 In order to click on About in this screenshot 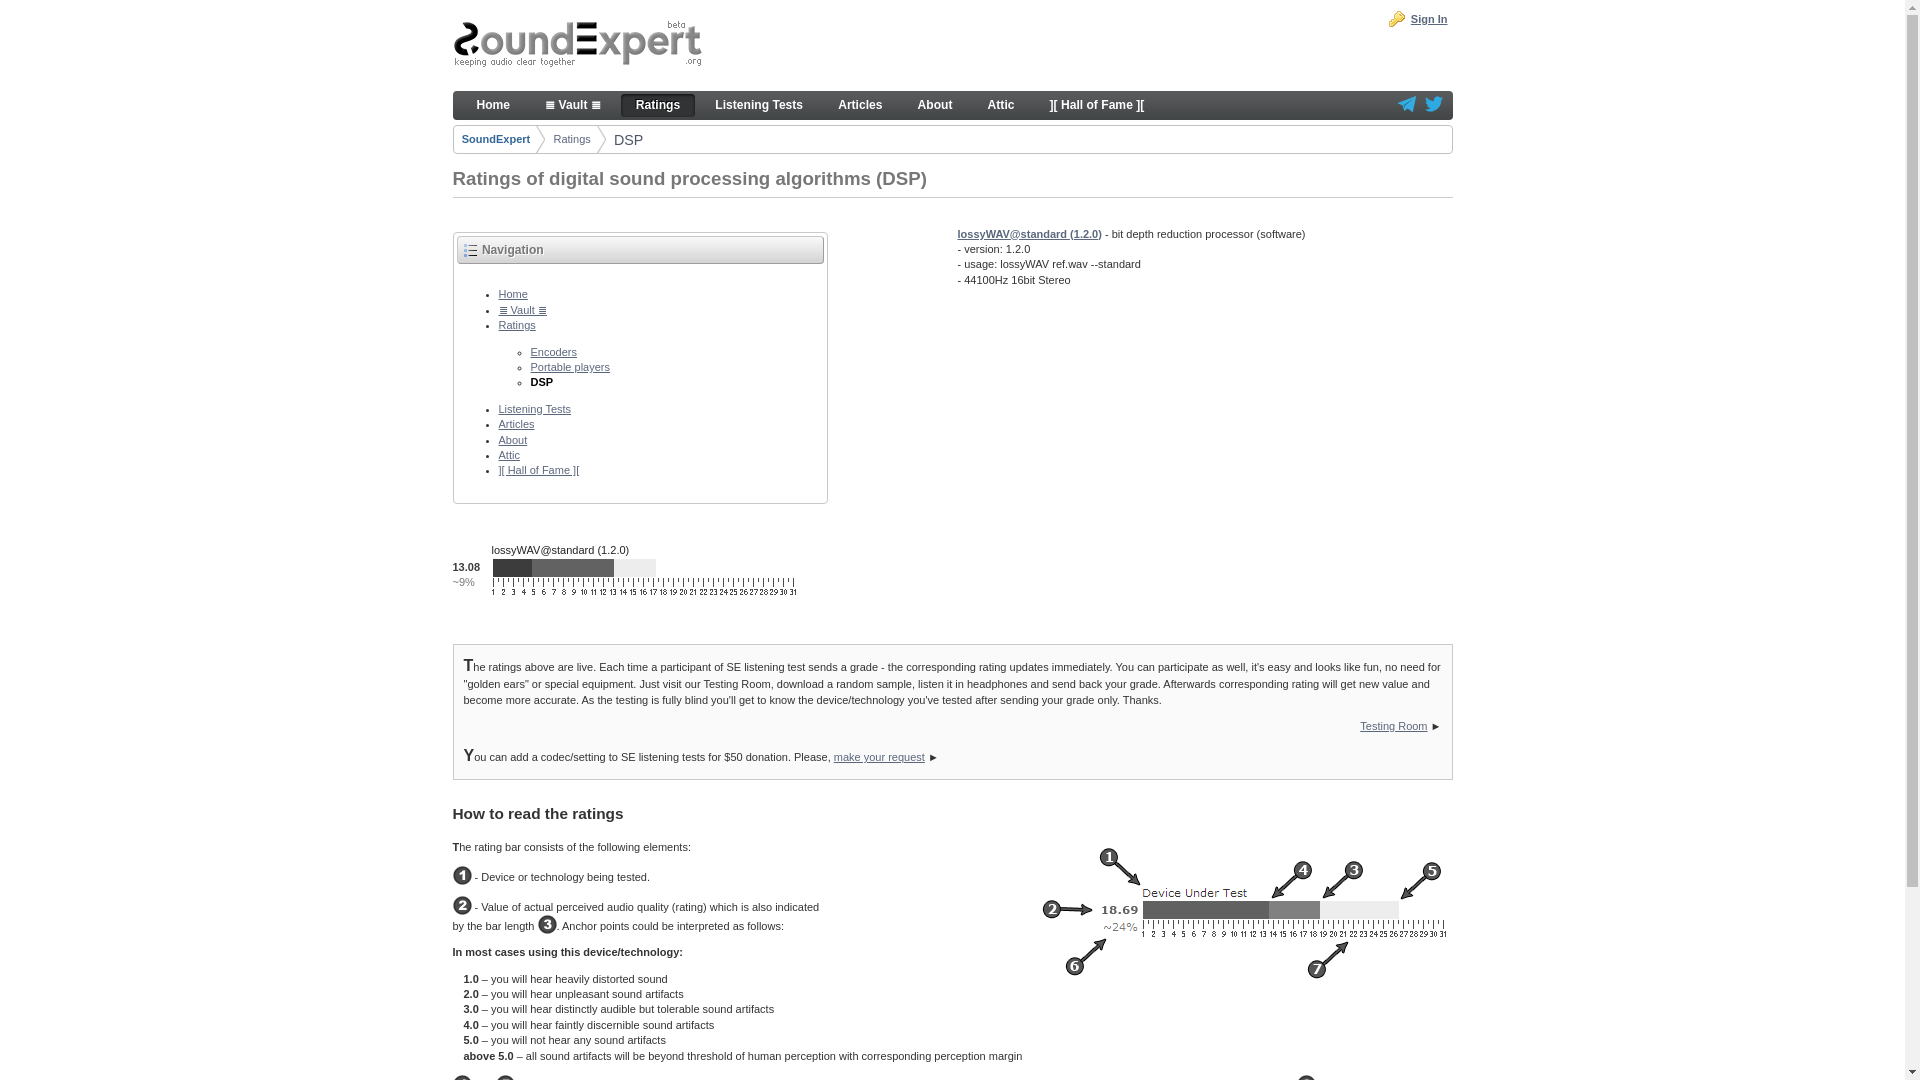, I will do `click(934, 104)`.